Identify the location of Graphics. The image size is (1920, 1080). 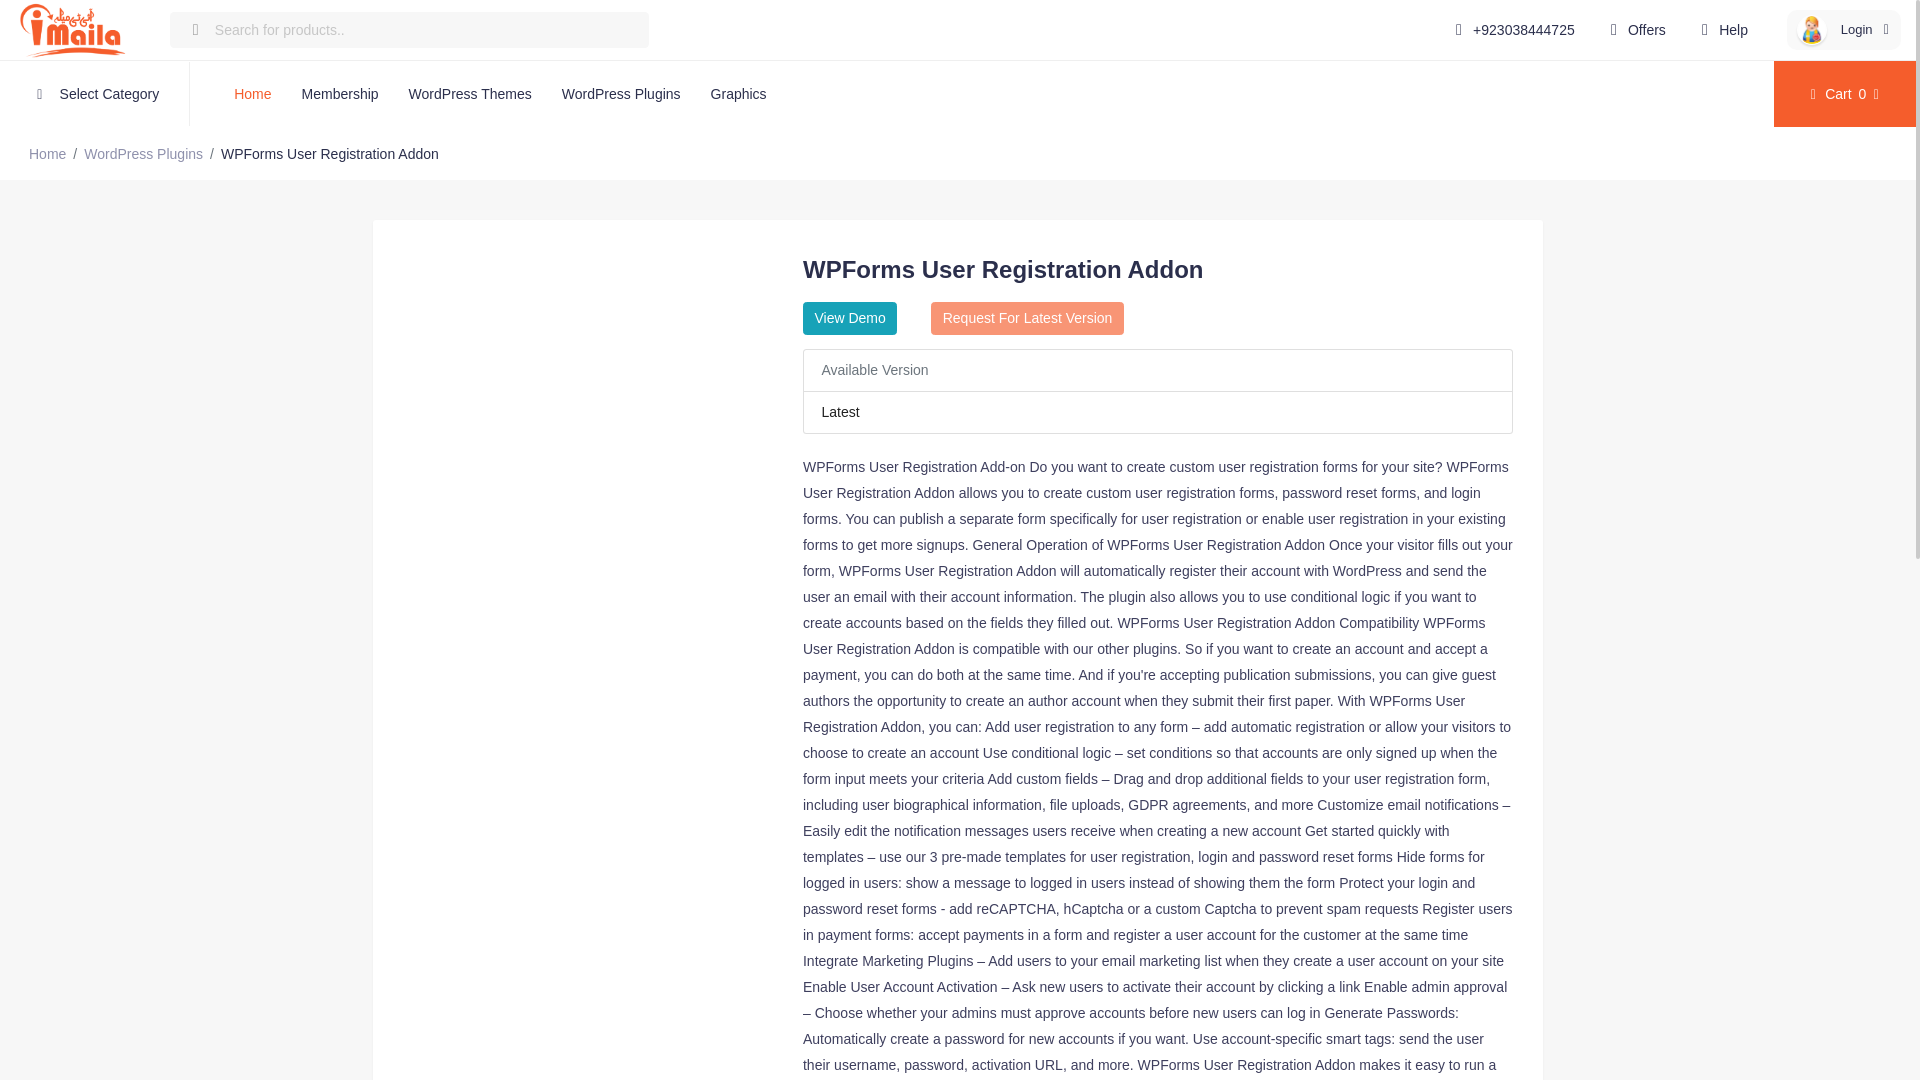
(738, 94).